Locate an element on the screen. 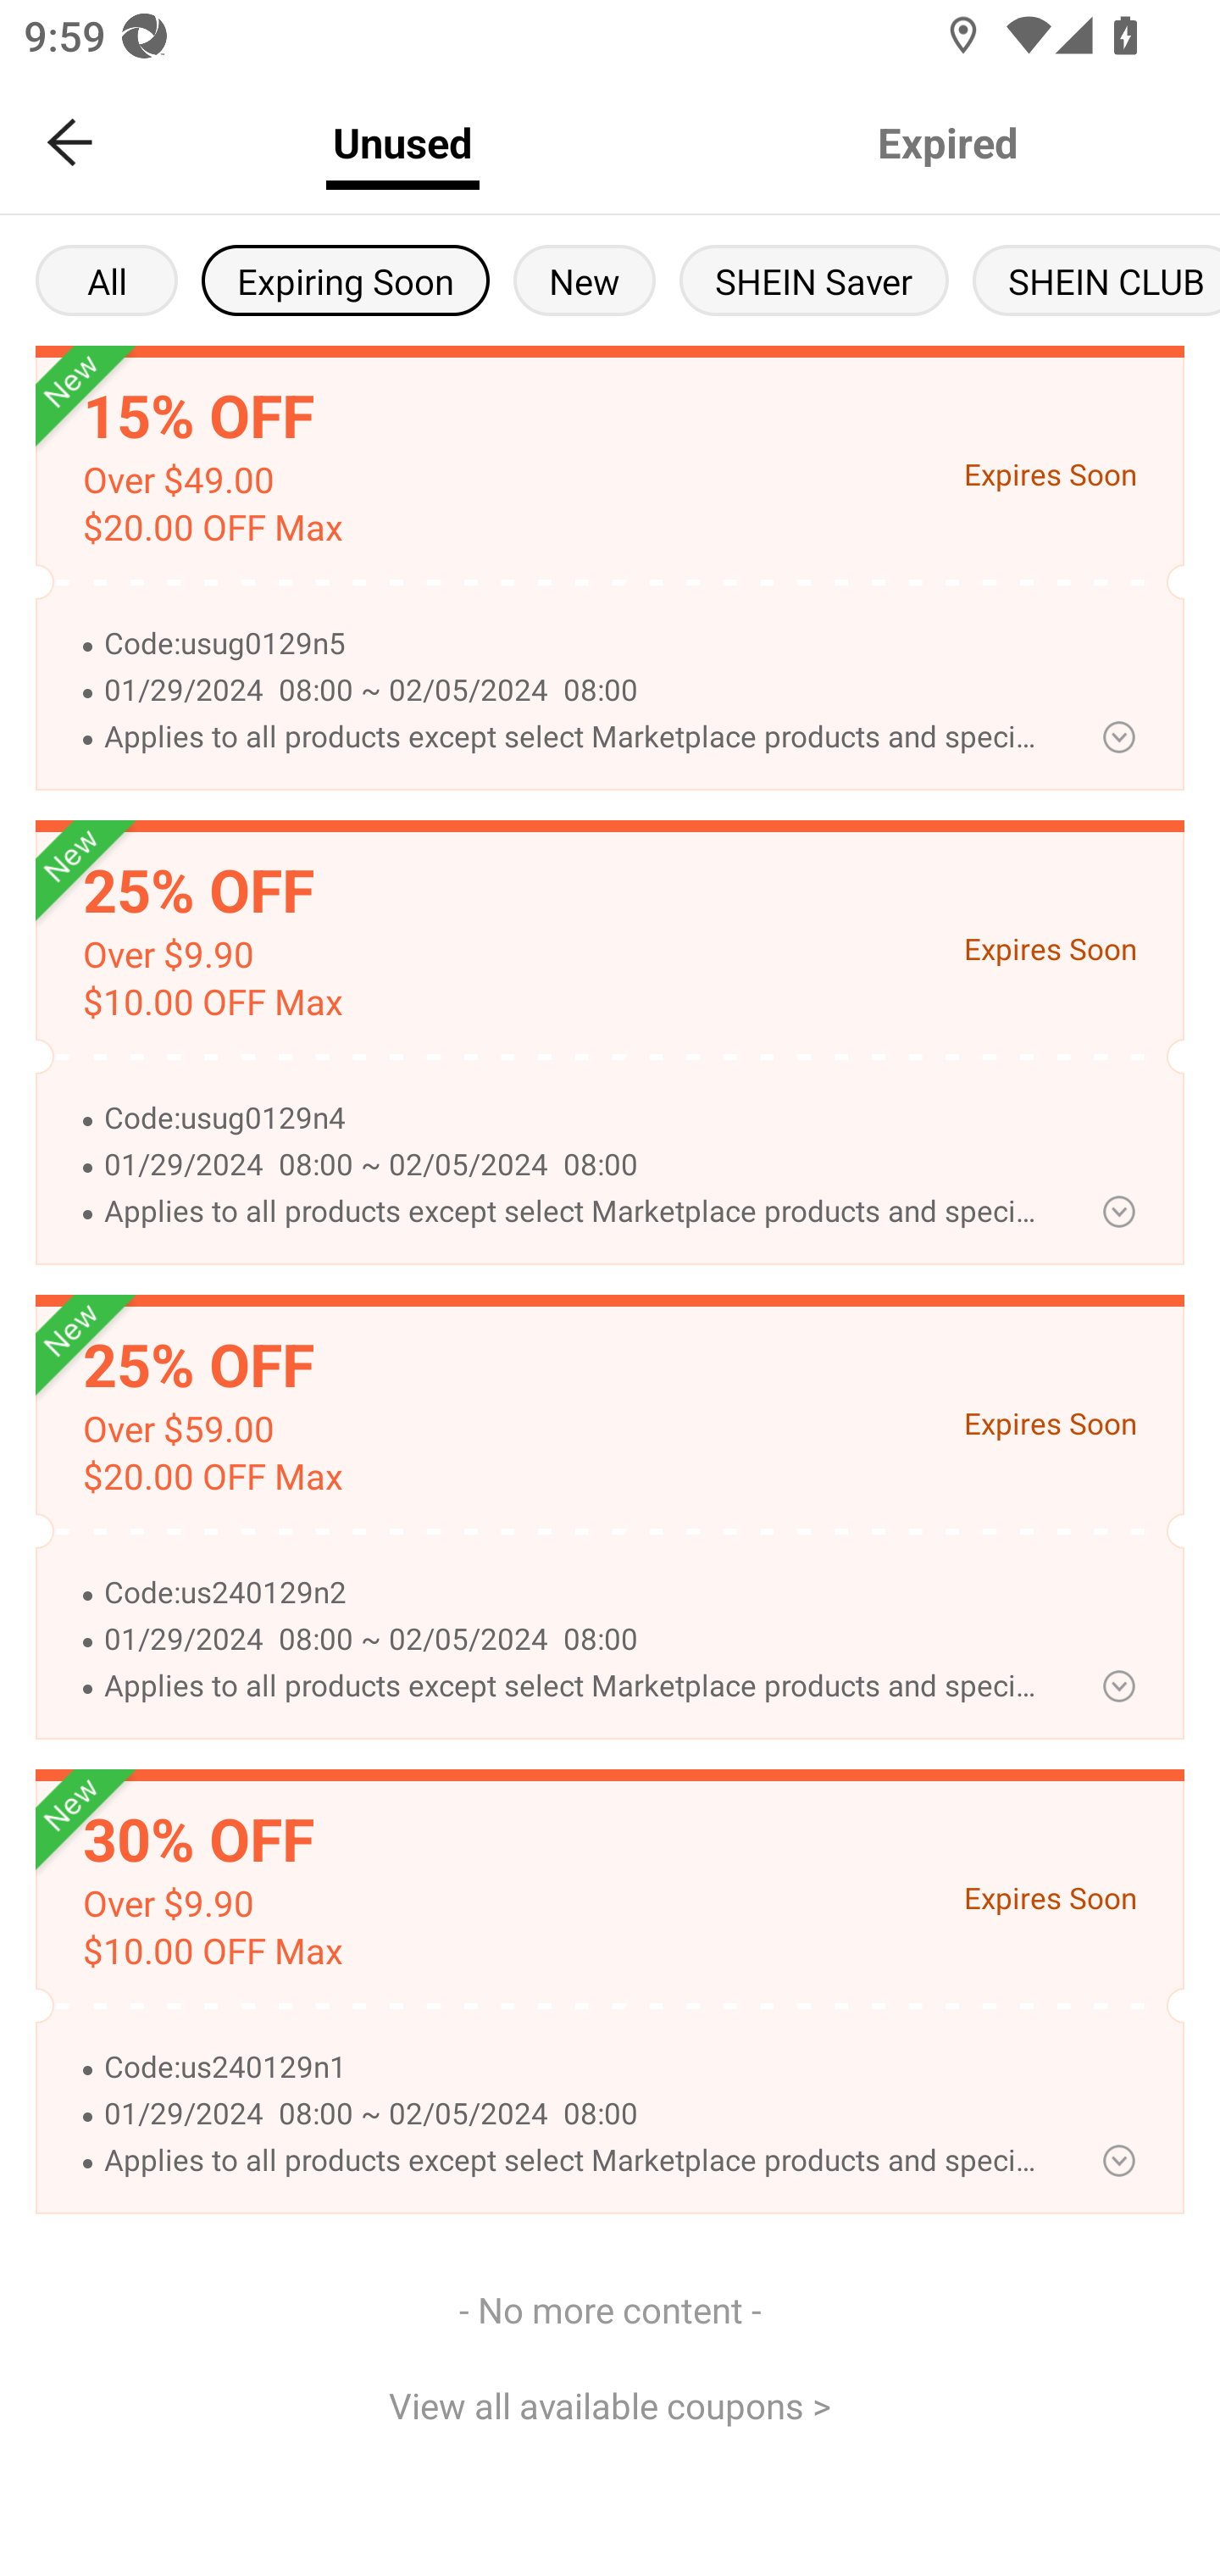 This screenshot has height=2576, width=1220. 01/29/2024  08:00 ~ 02/05/2024  08:00 is located at coordinates (575, 691).